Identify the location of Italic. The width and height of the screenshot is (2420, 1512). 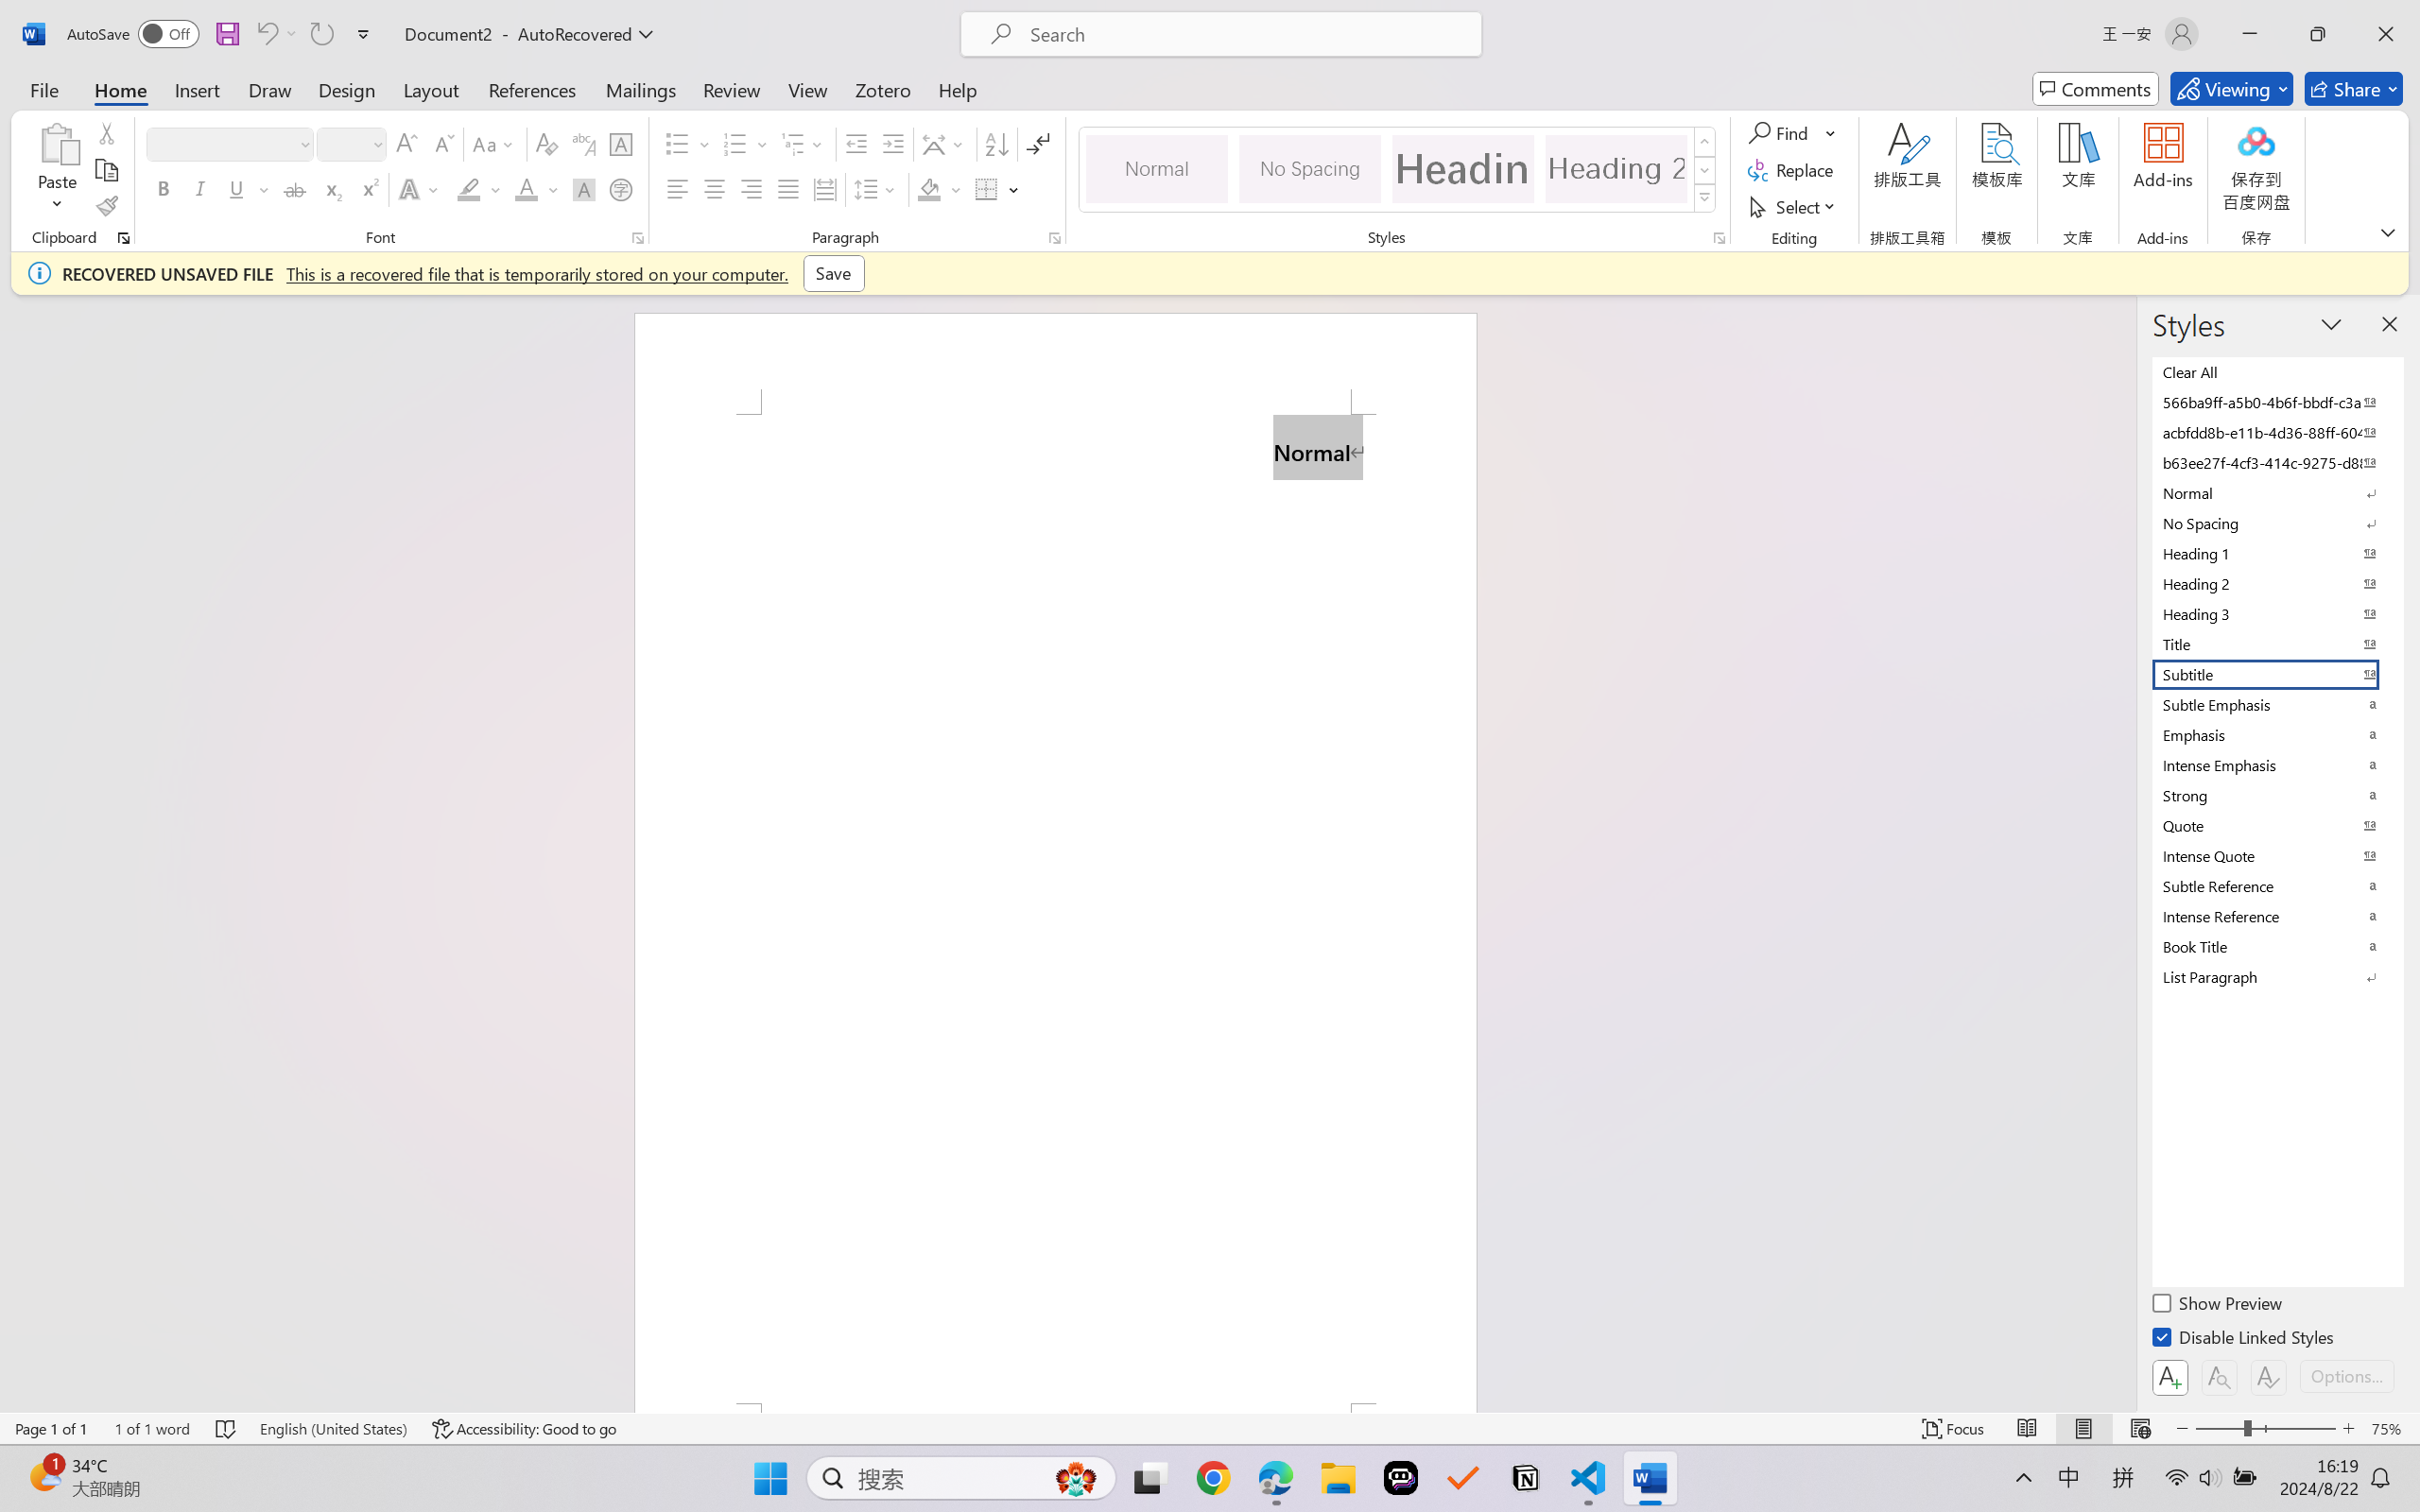
(200, 189).